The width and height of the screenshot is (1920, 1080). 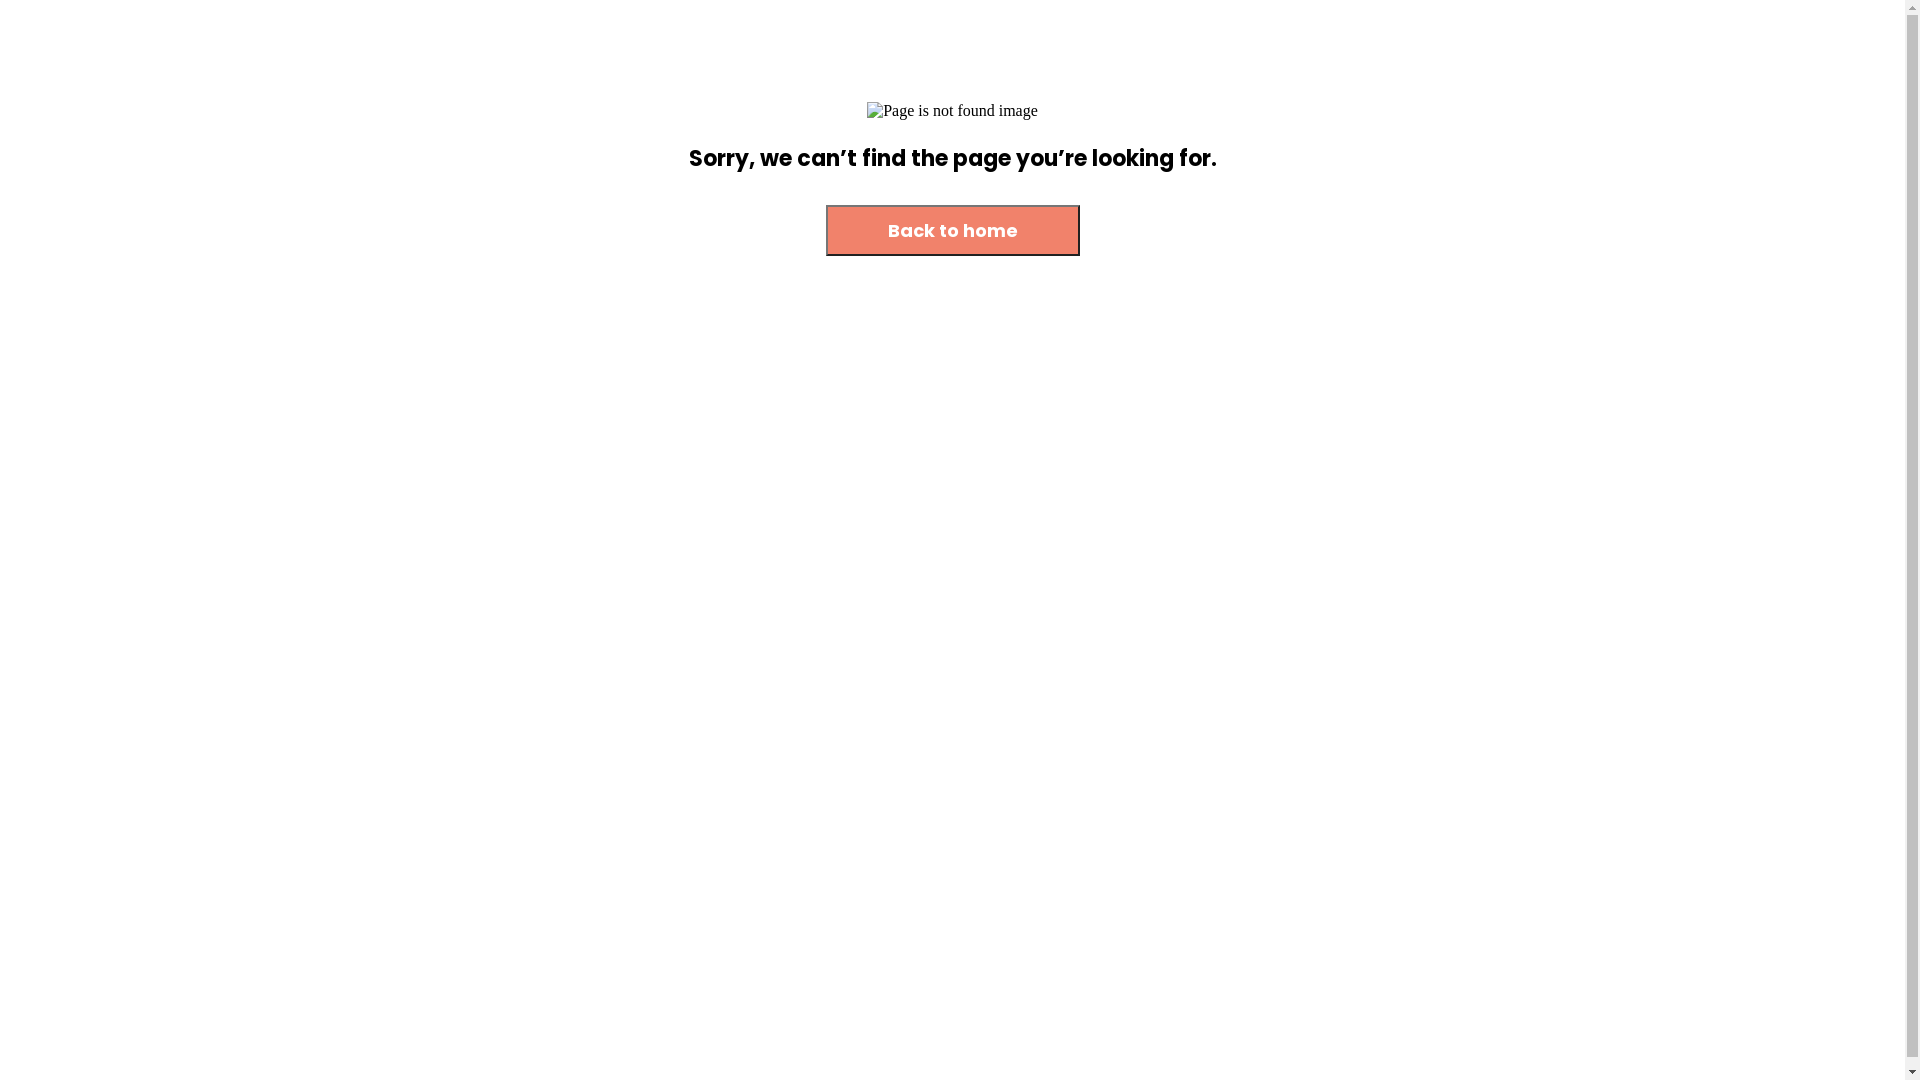 I want to click on Back to home, so click(x=953, y=232).